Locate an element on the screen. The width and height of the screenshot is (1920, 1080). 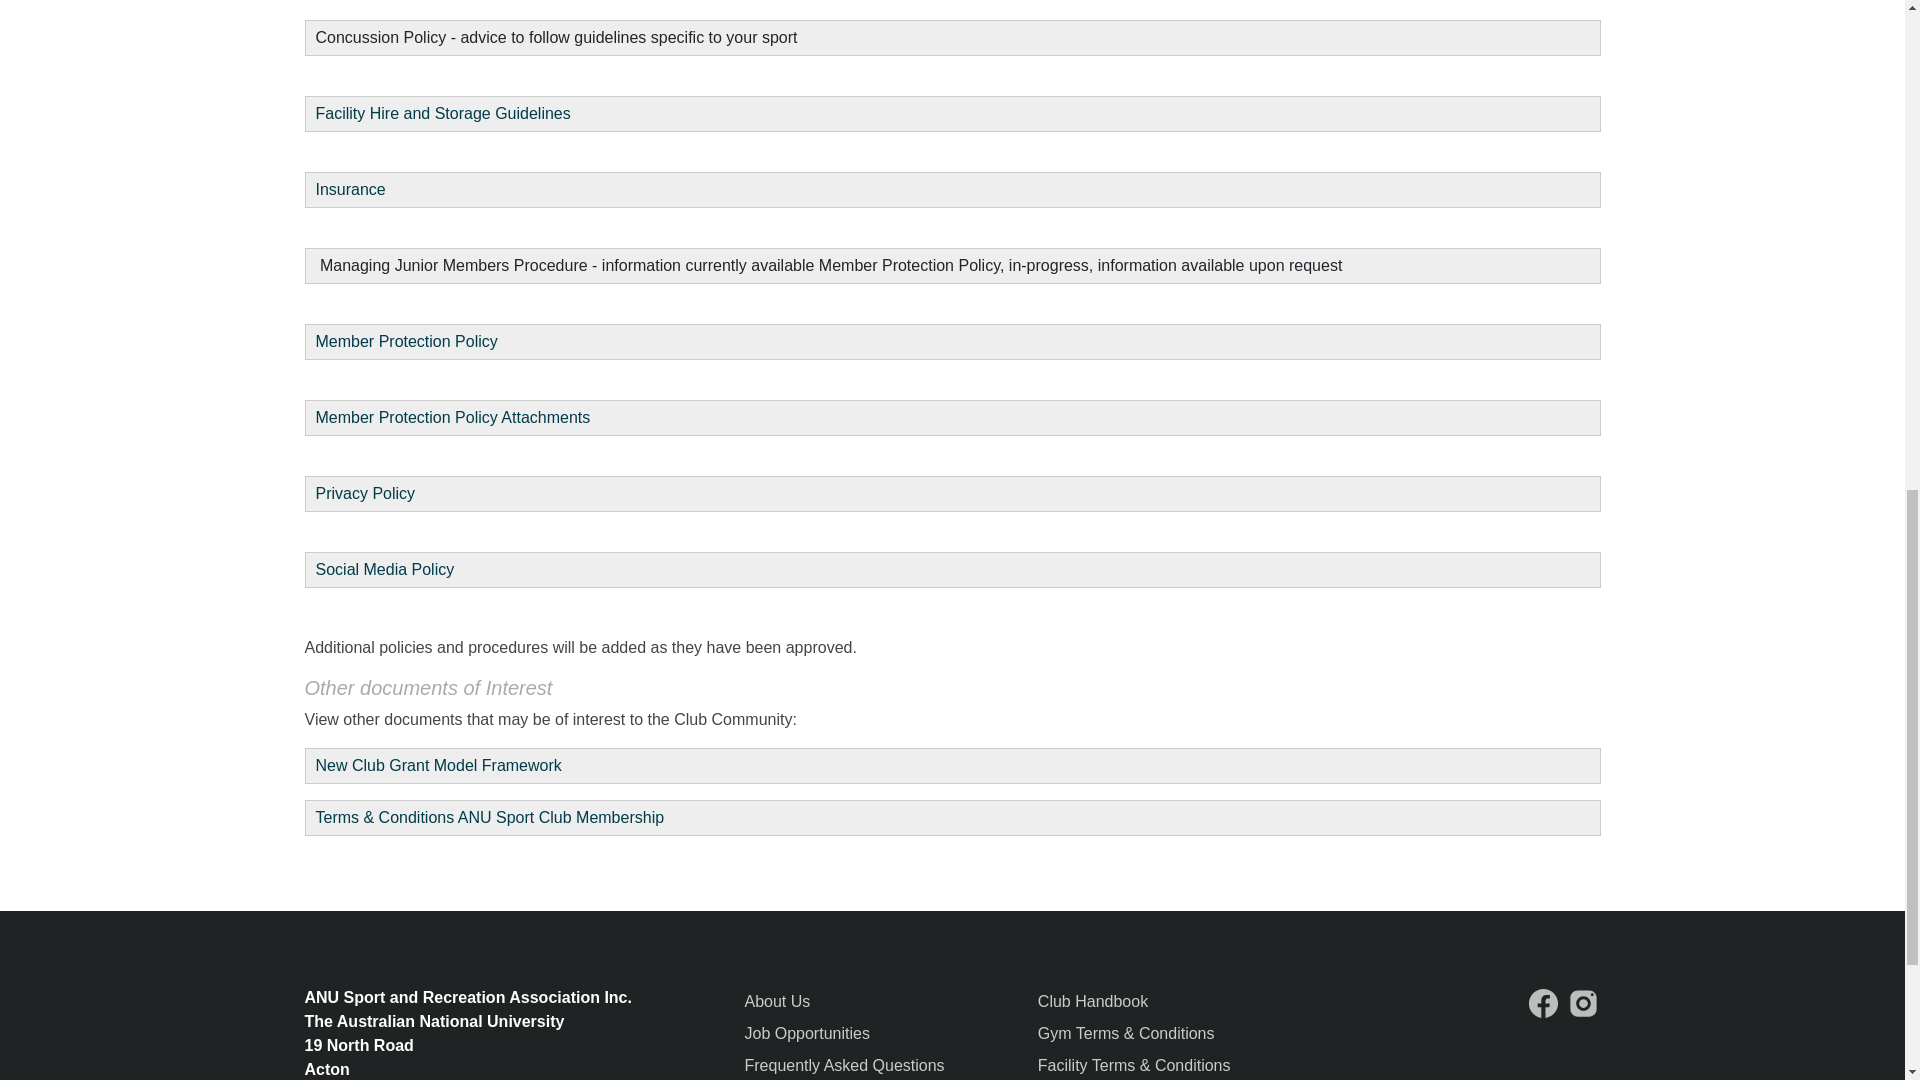
Insurance is located at coordinates (350, 189).